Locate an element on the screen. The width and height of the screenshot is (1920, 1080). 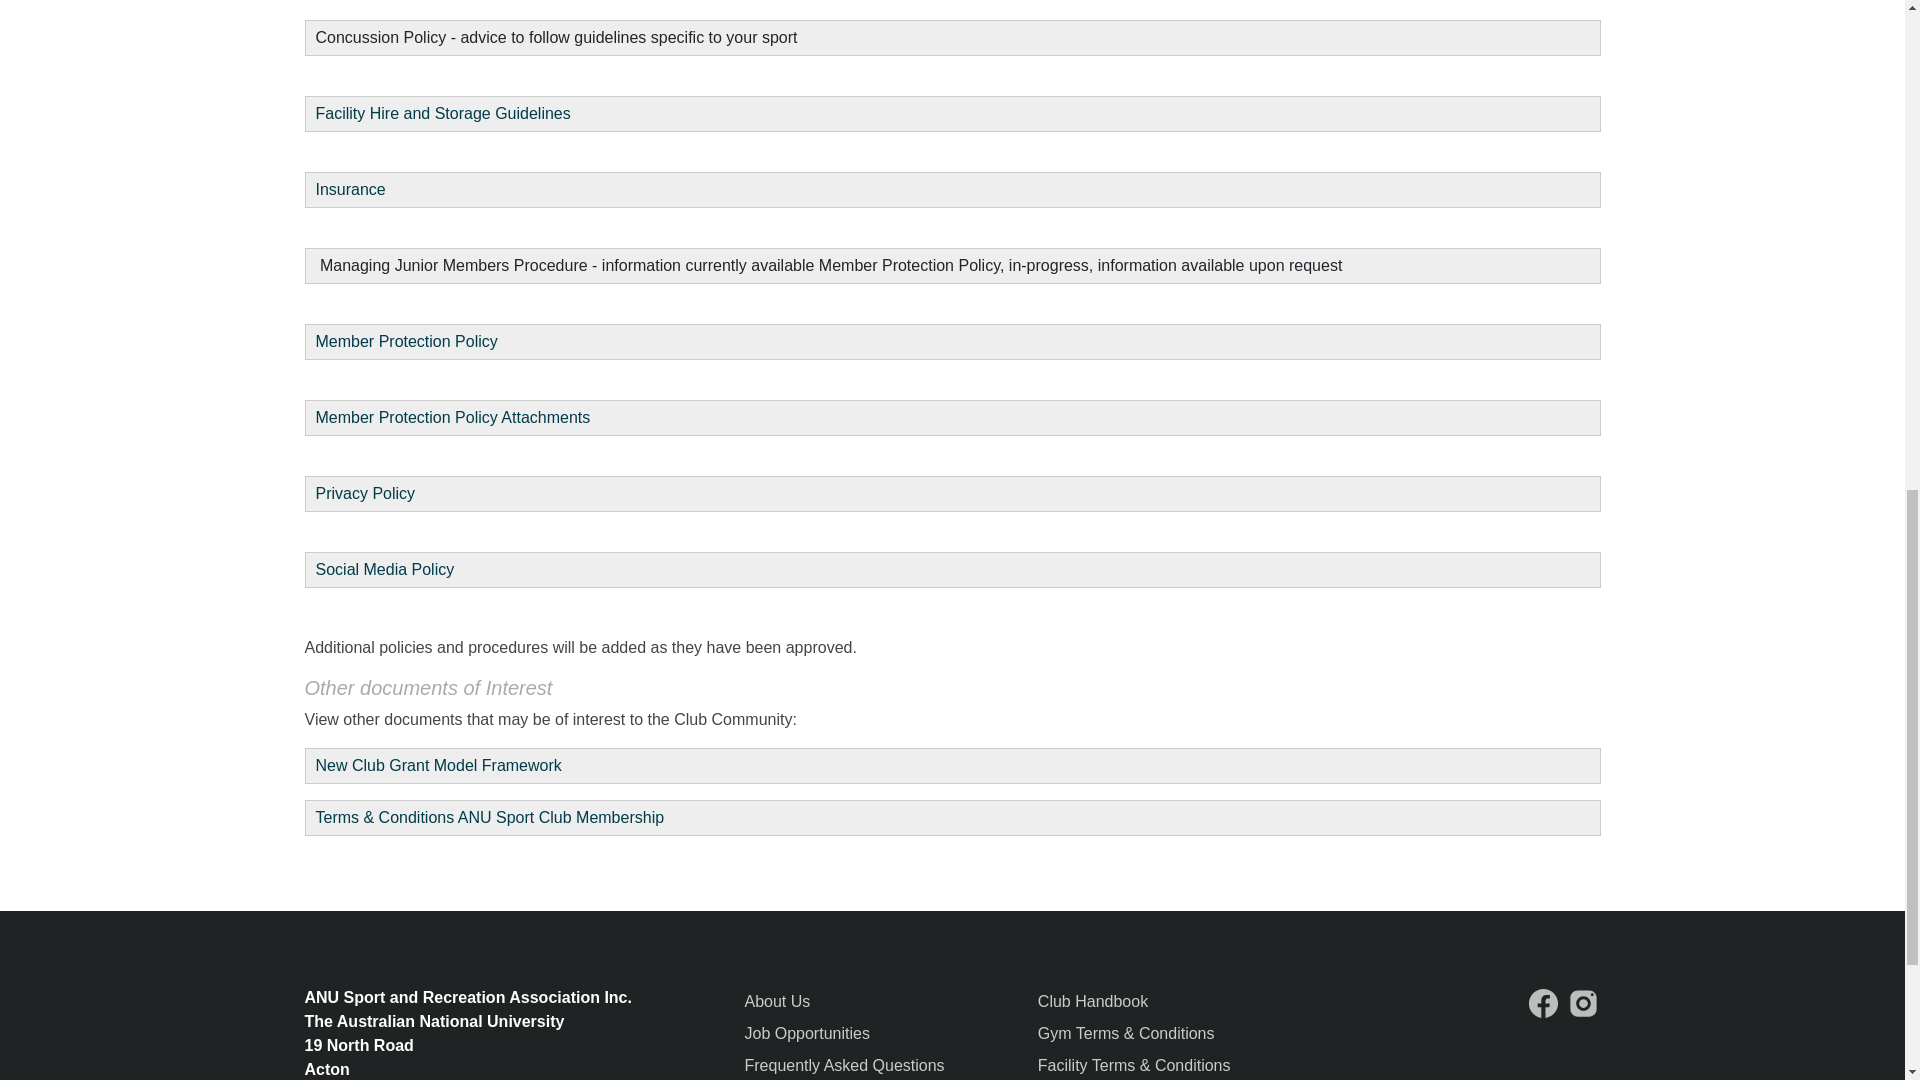
Insurance is located at coordinates (350, 189).